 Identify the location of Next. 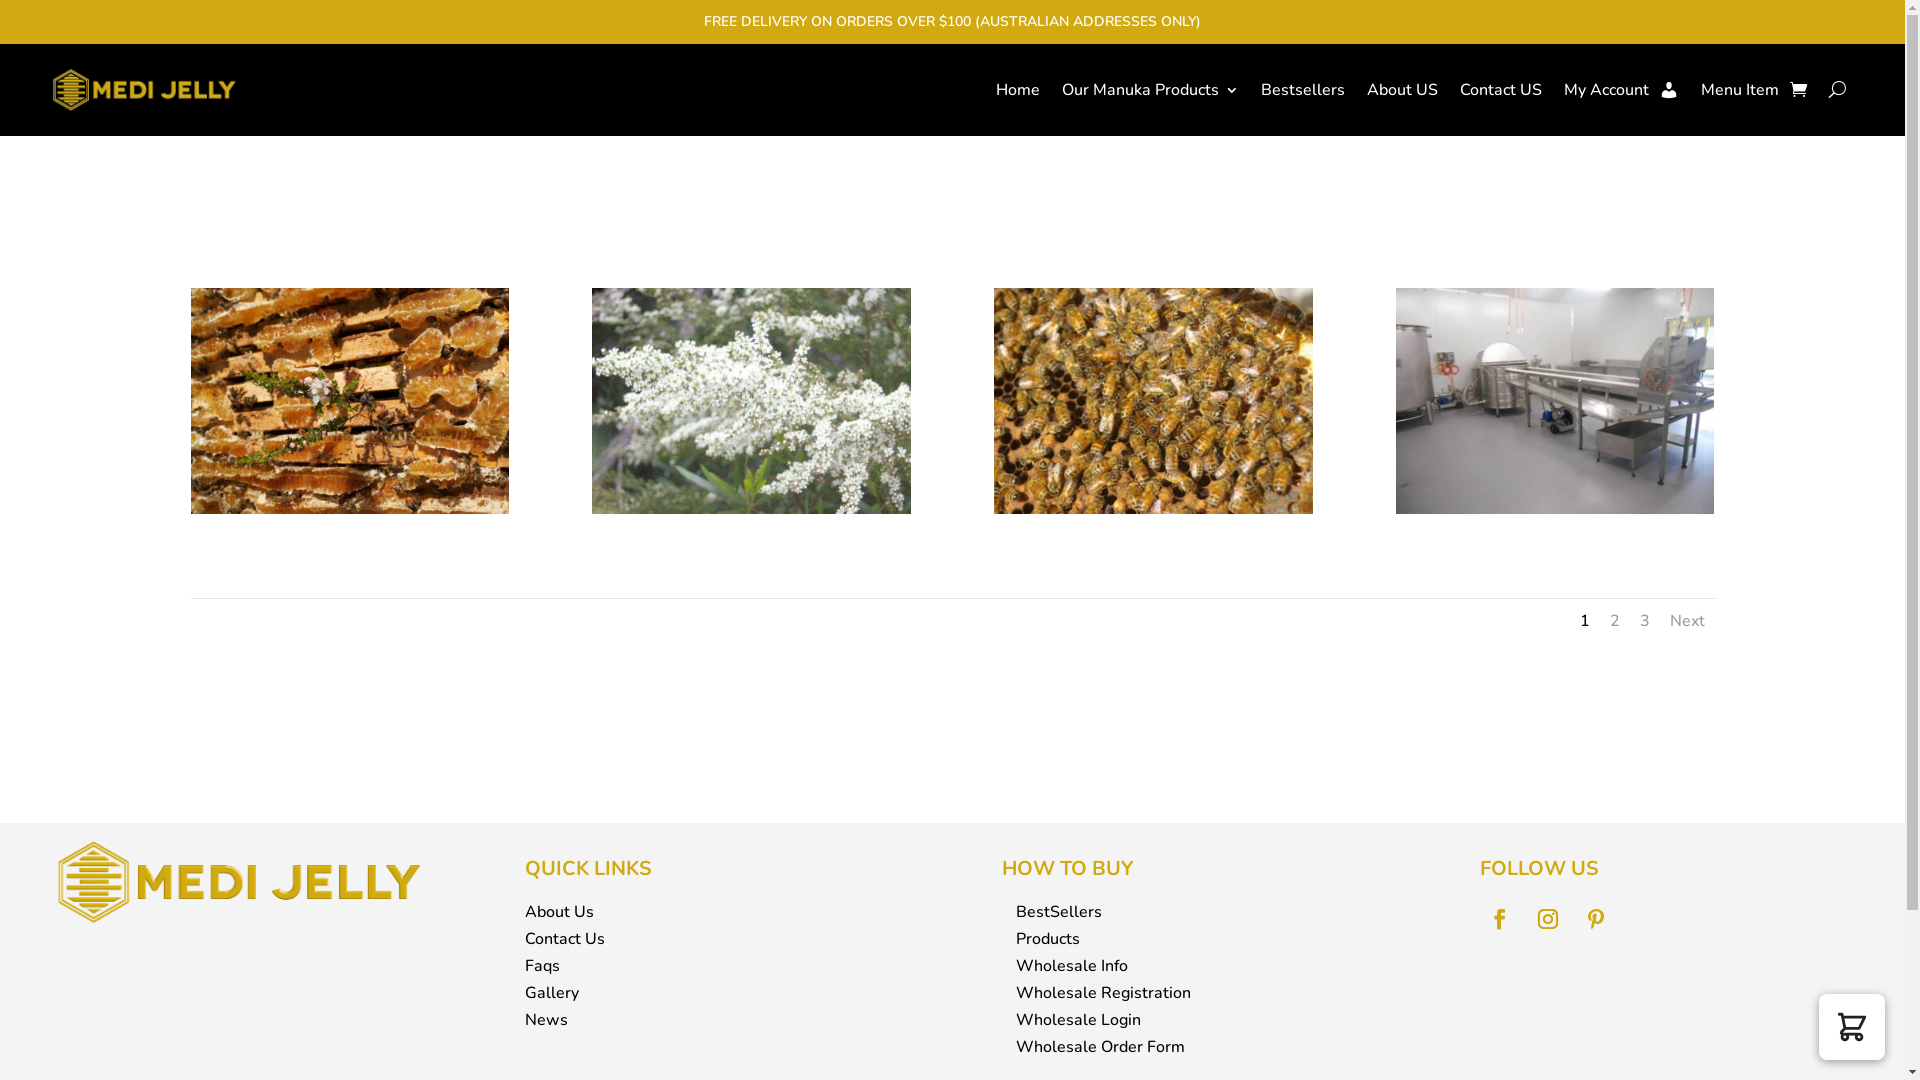
(1688, 621).